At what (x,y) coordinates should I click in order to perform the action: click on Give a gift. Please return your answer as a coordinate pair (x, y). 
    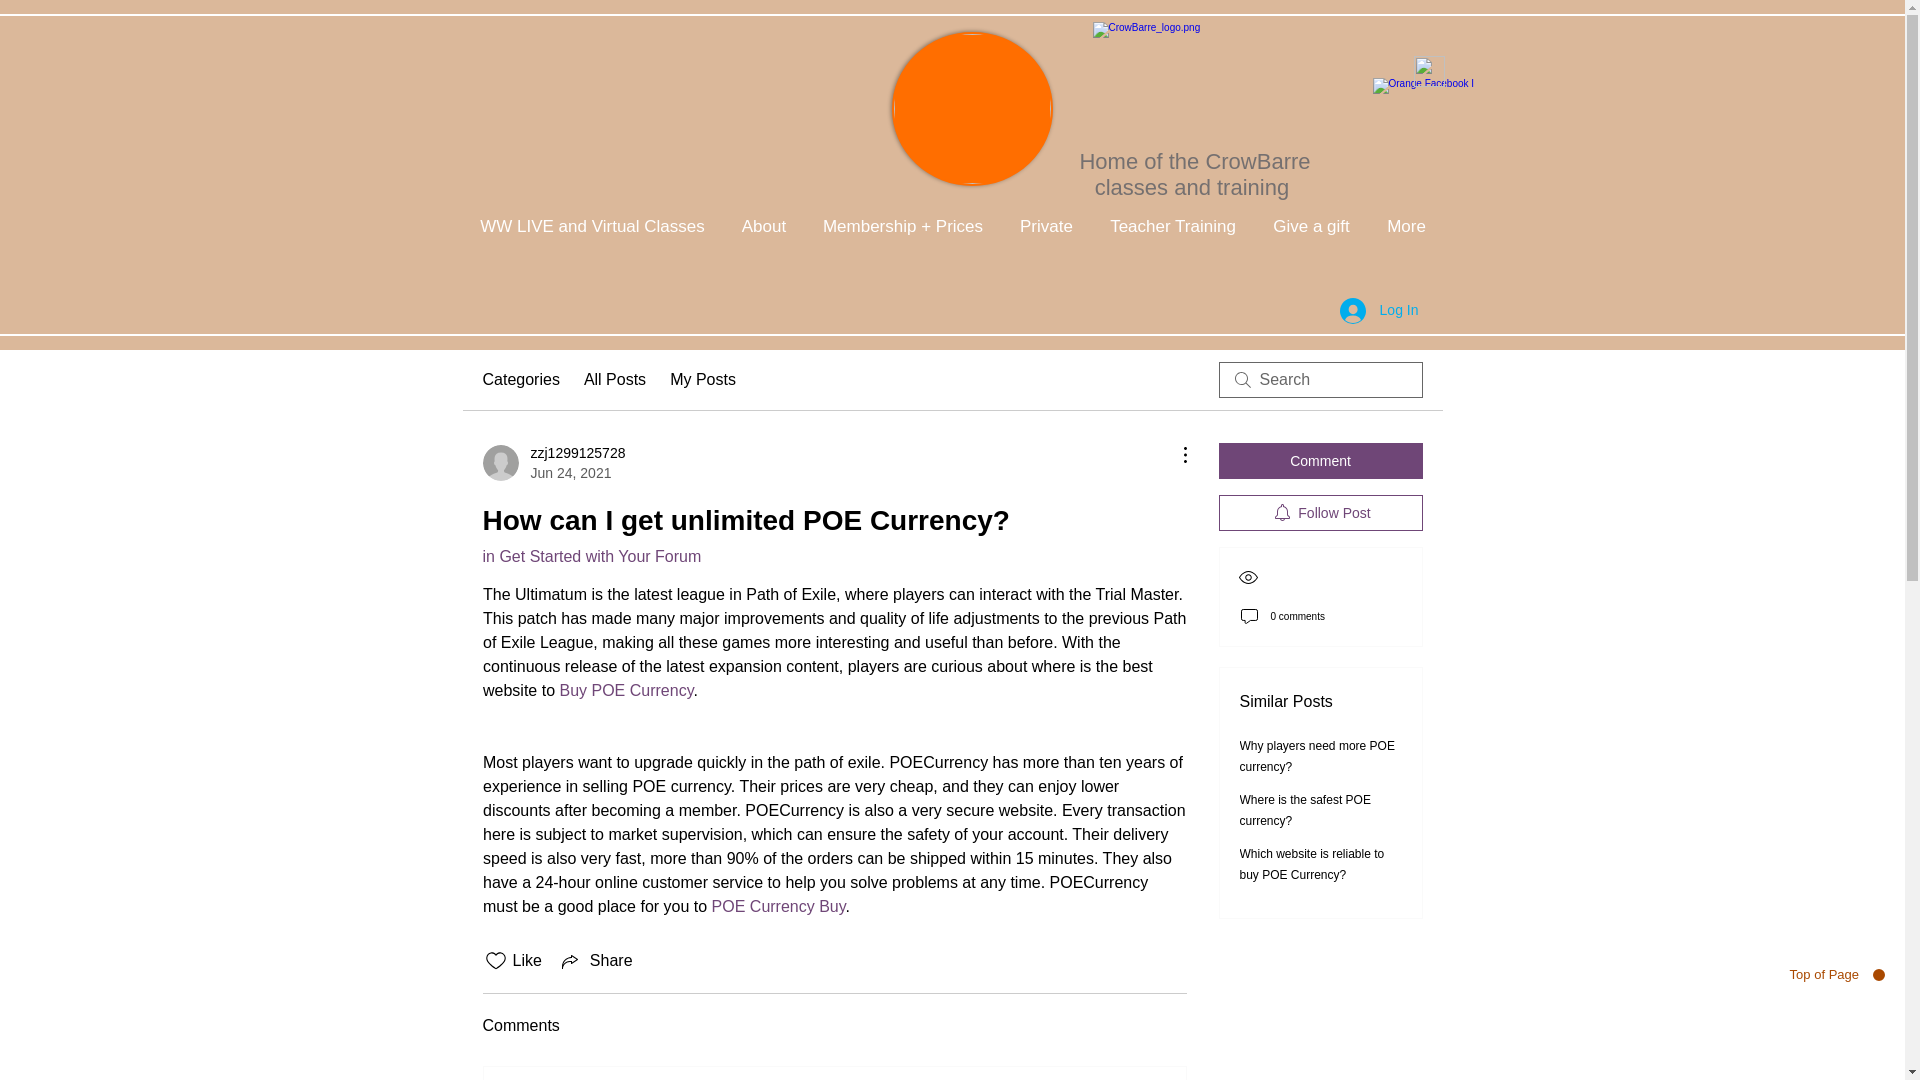
    Looking at the image, I should click on (1310, 226).